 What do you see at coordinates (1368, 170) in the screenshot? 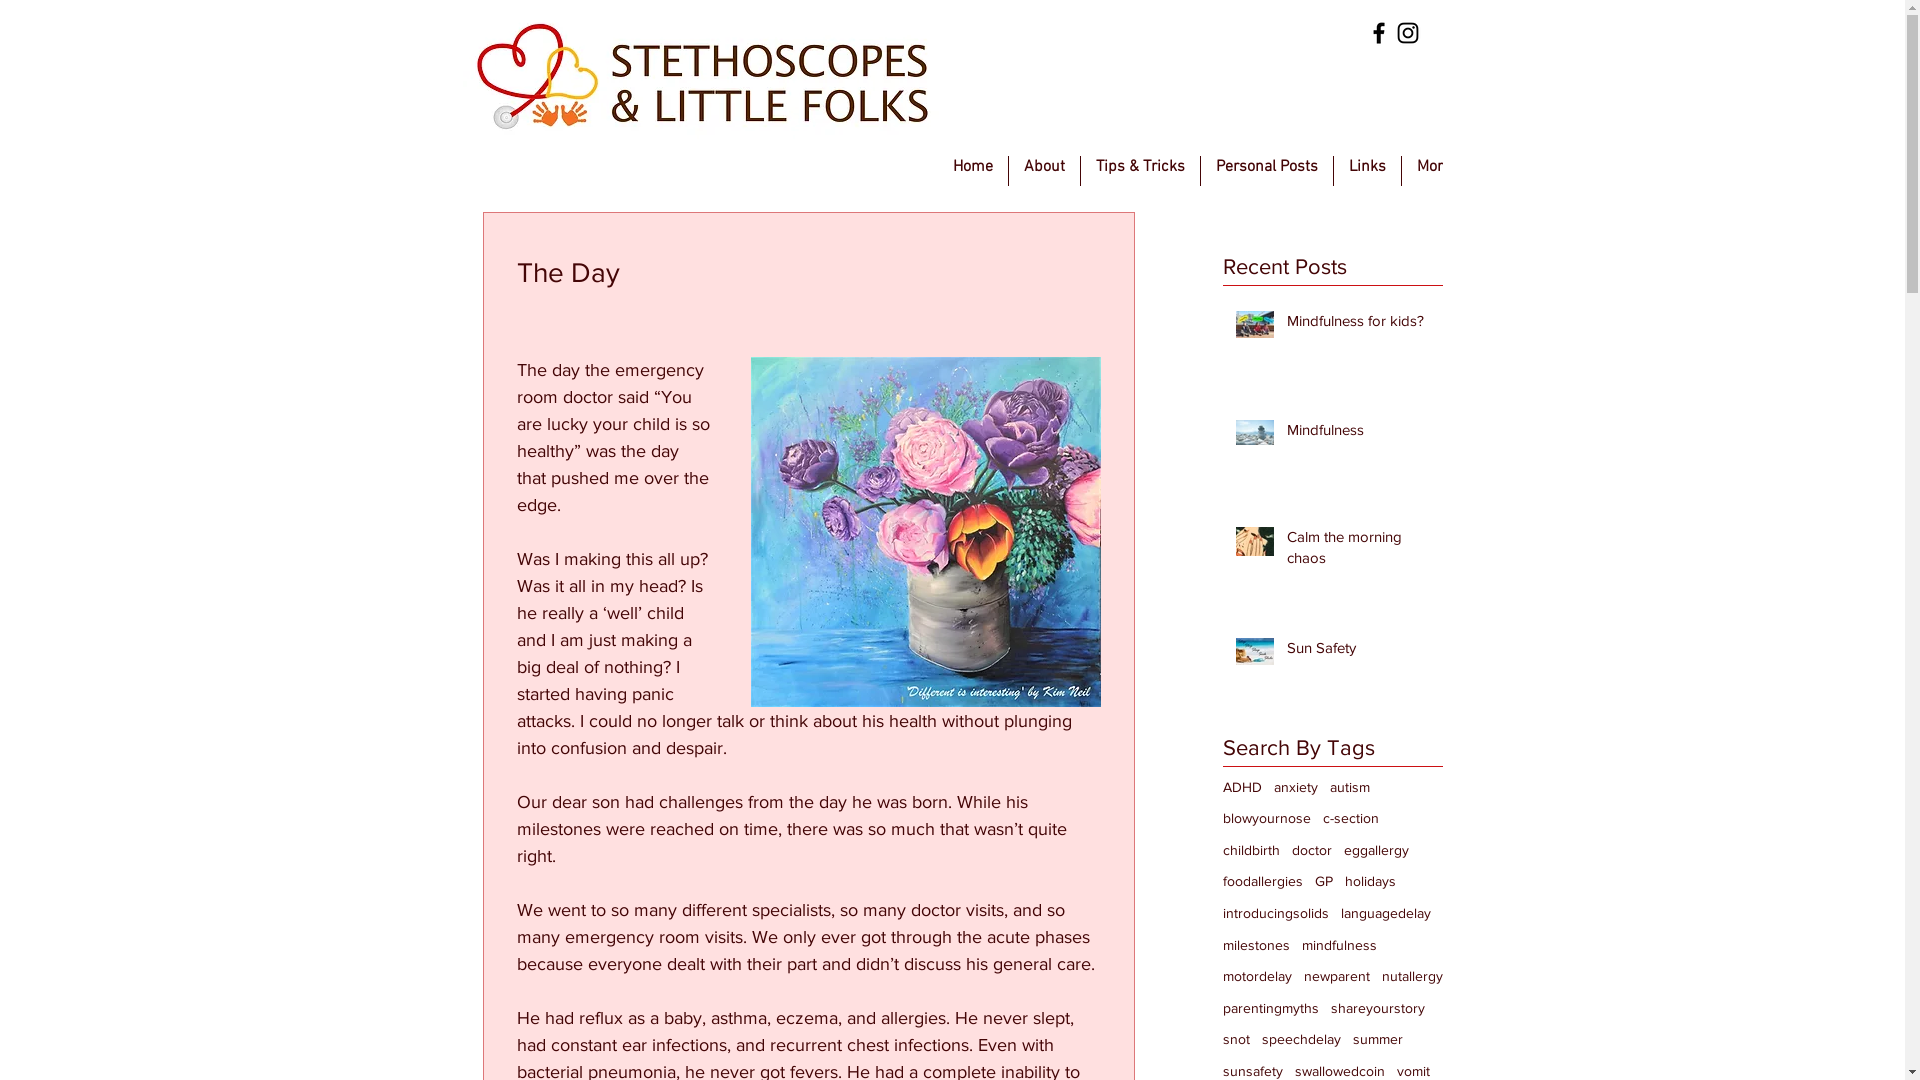
I see `Links` at bounding box center [1368, 170].